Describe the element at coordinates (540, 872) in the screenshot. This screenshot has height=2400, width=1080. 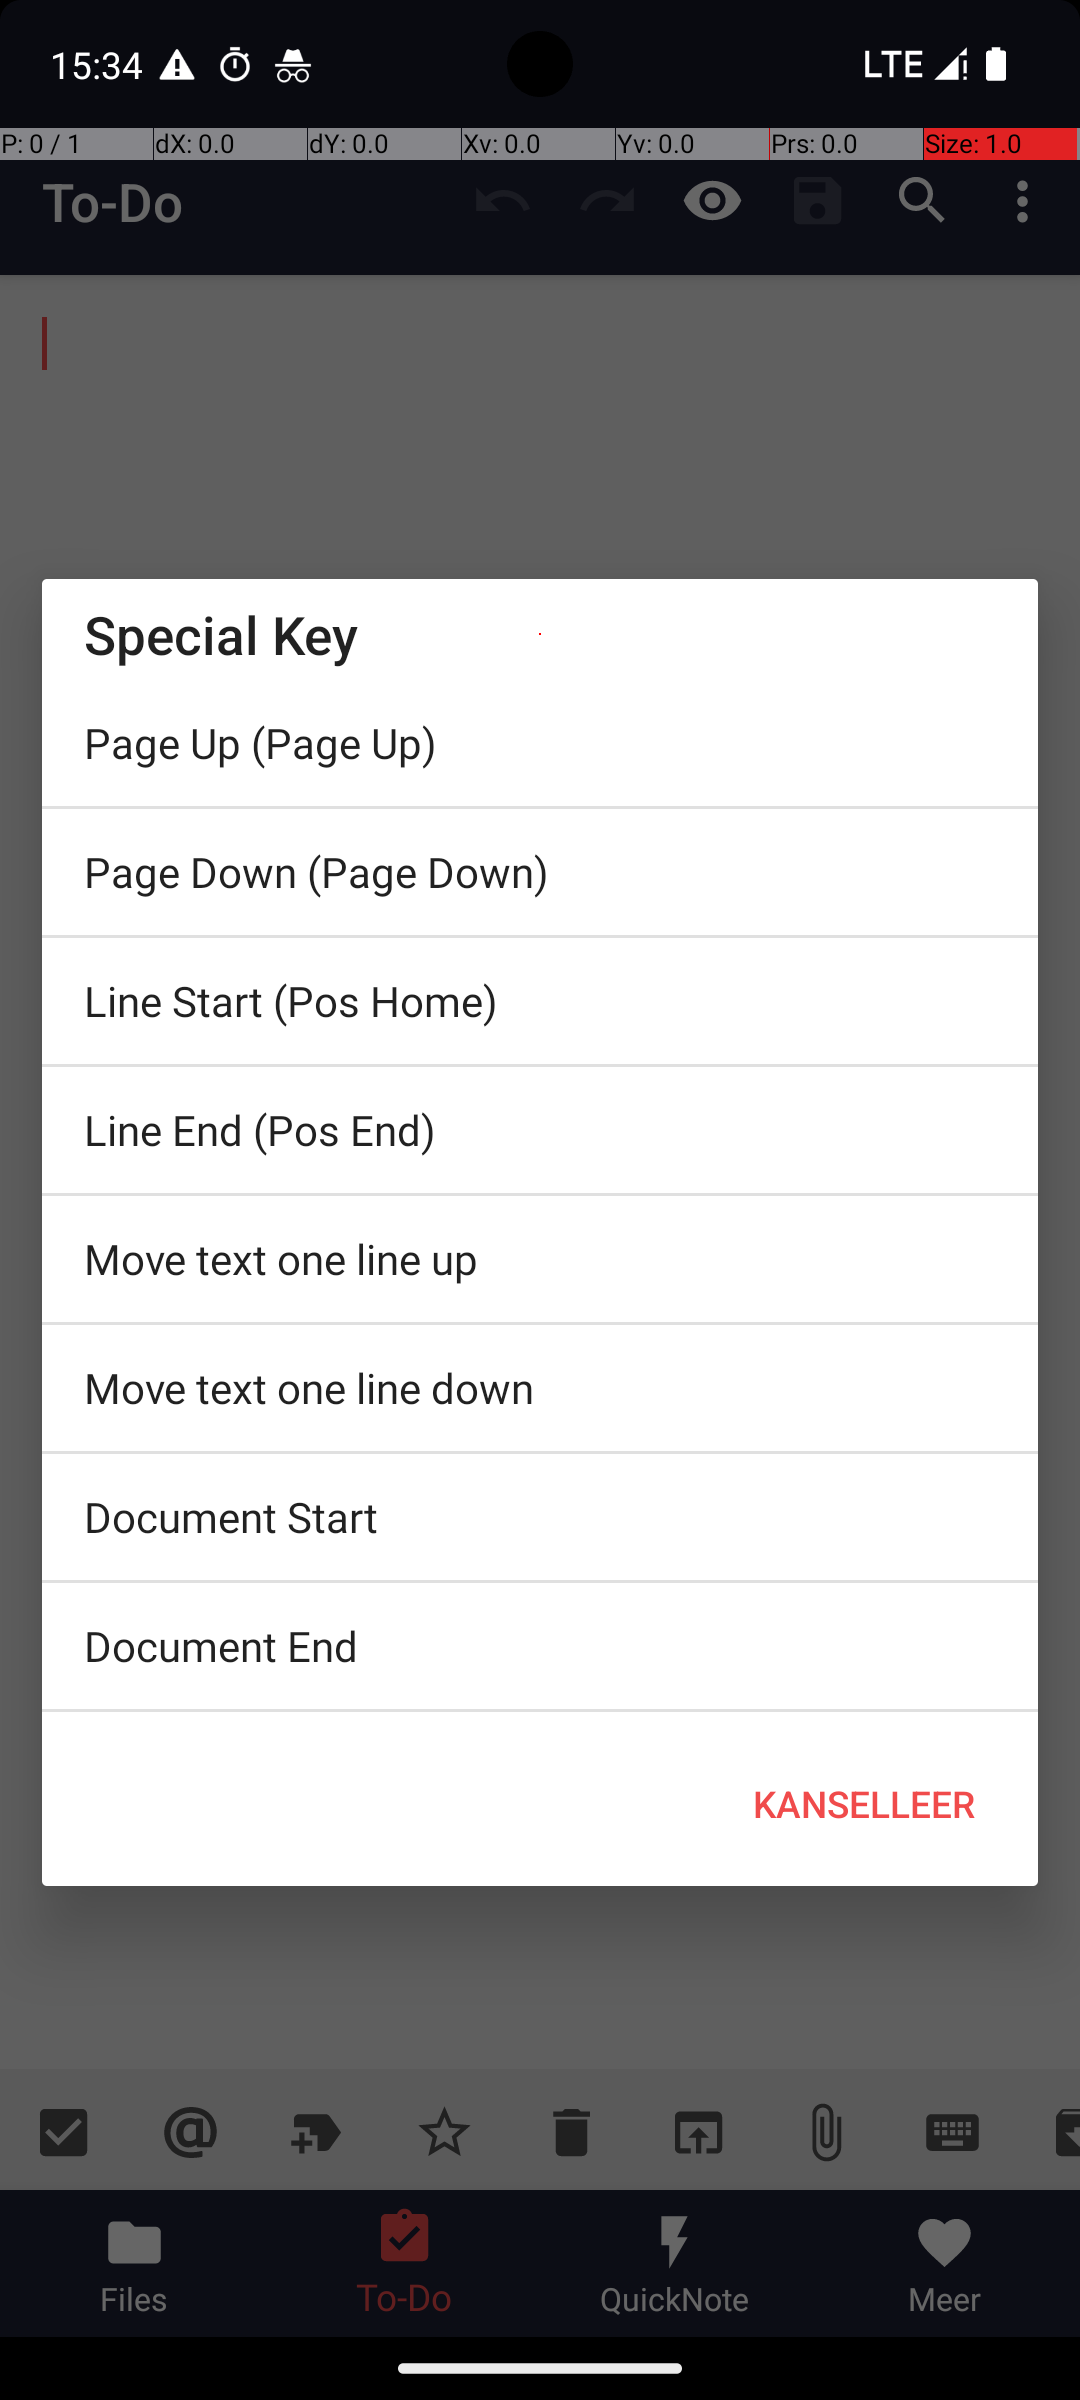
I see `Page Down (Page Down)` at that location.